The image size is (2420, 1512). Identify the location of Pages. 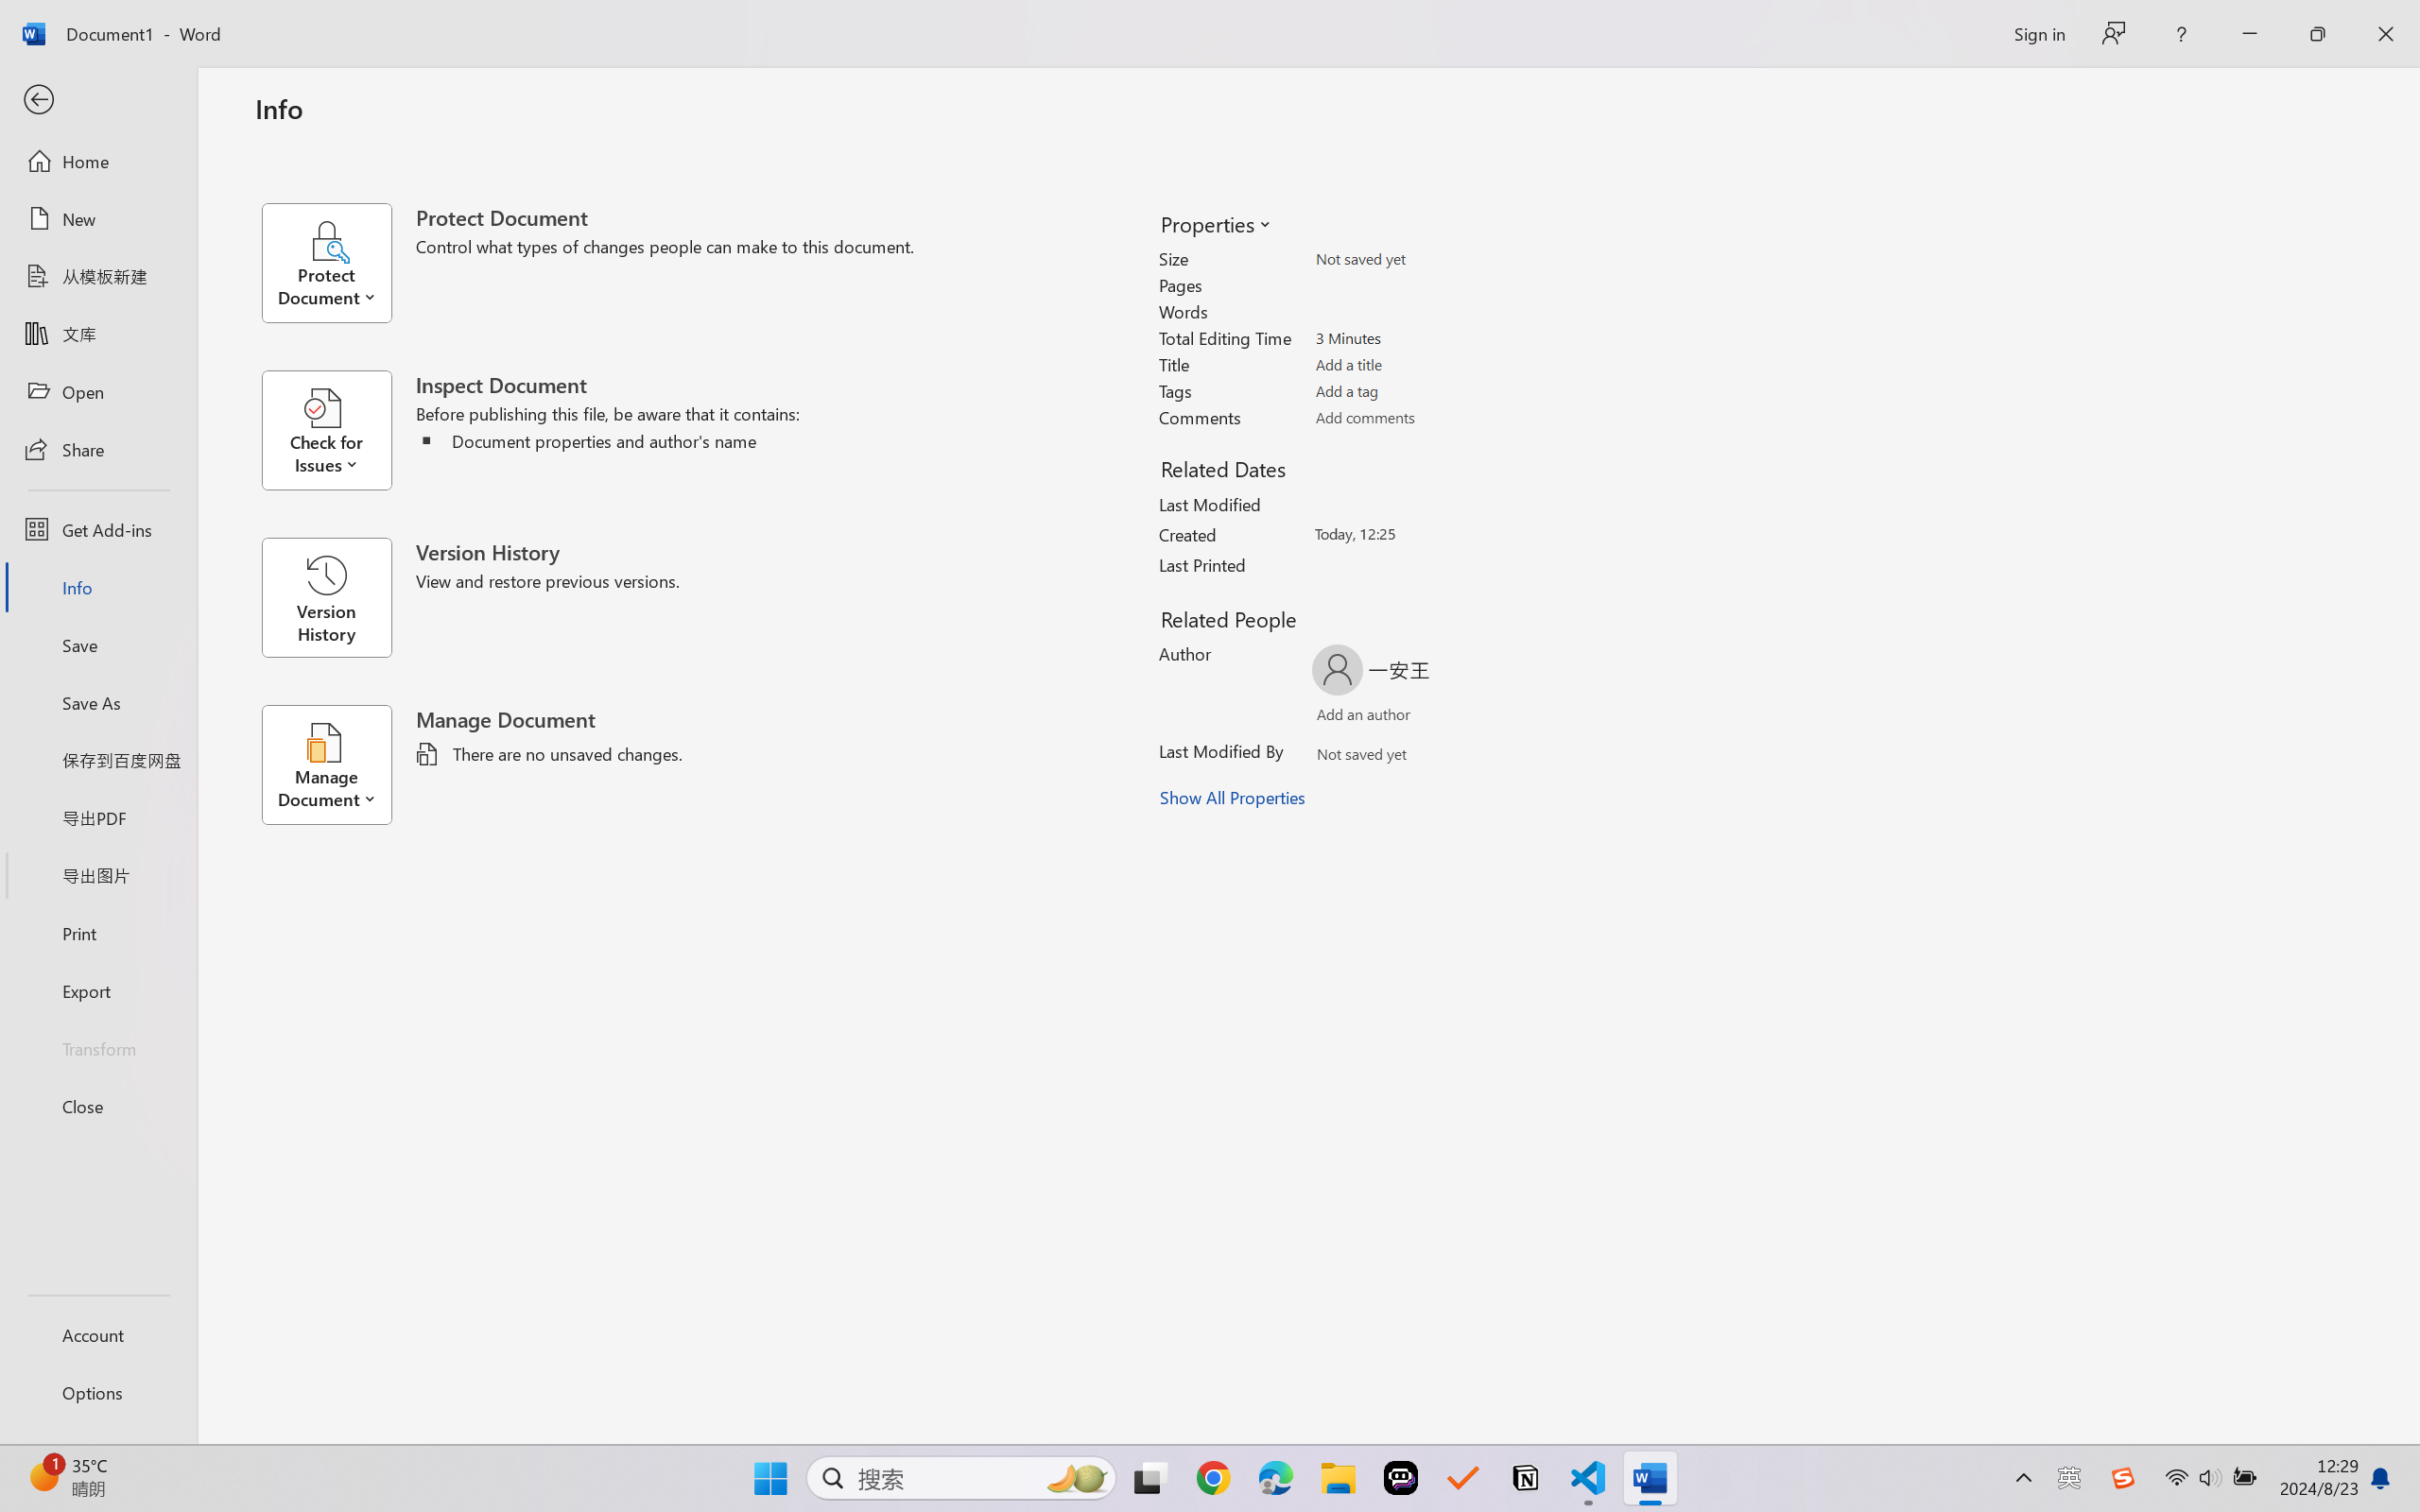
(1426, 284).